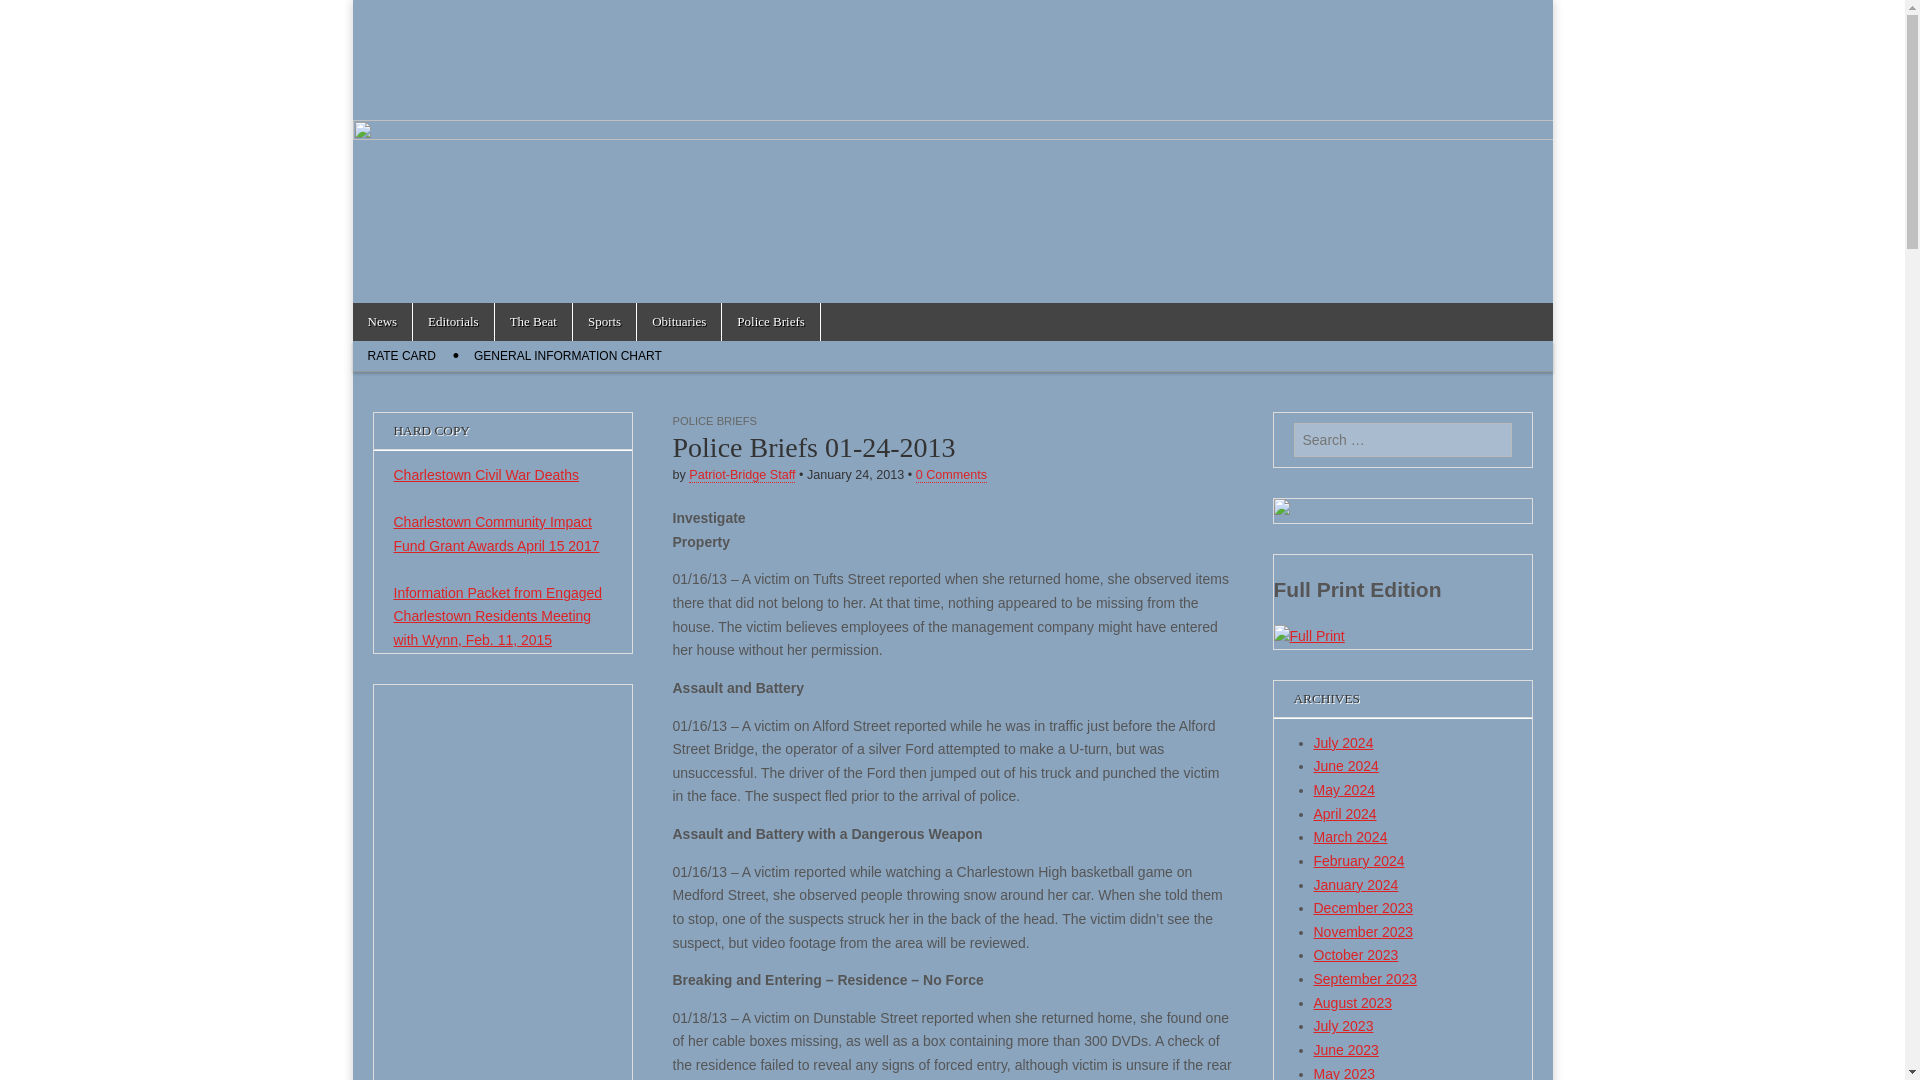  I want to click on Sports, so click(604, 322).